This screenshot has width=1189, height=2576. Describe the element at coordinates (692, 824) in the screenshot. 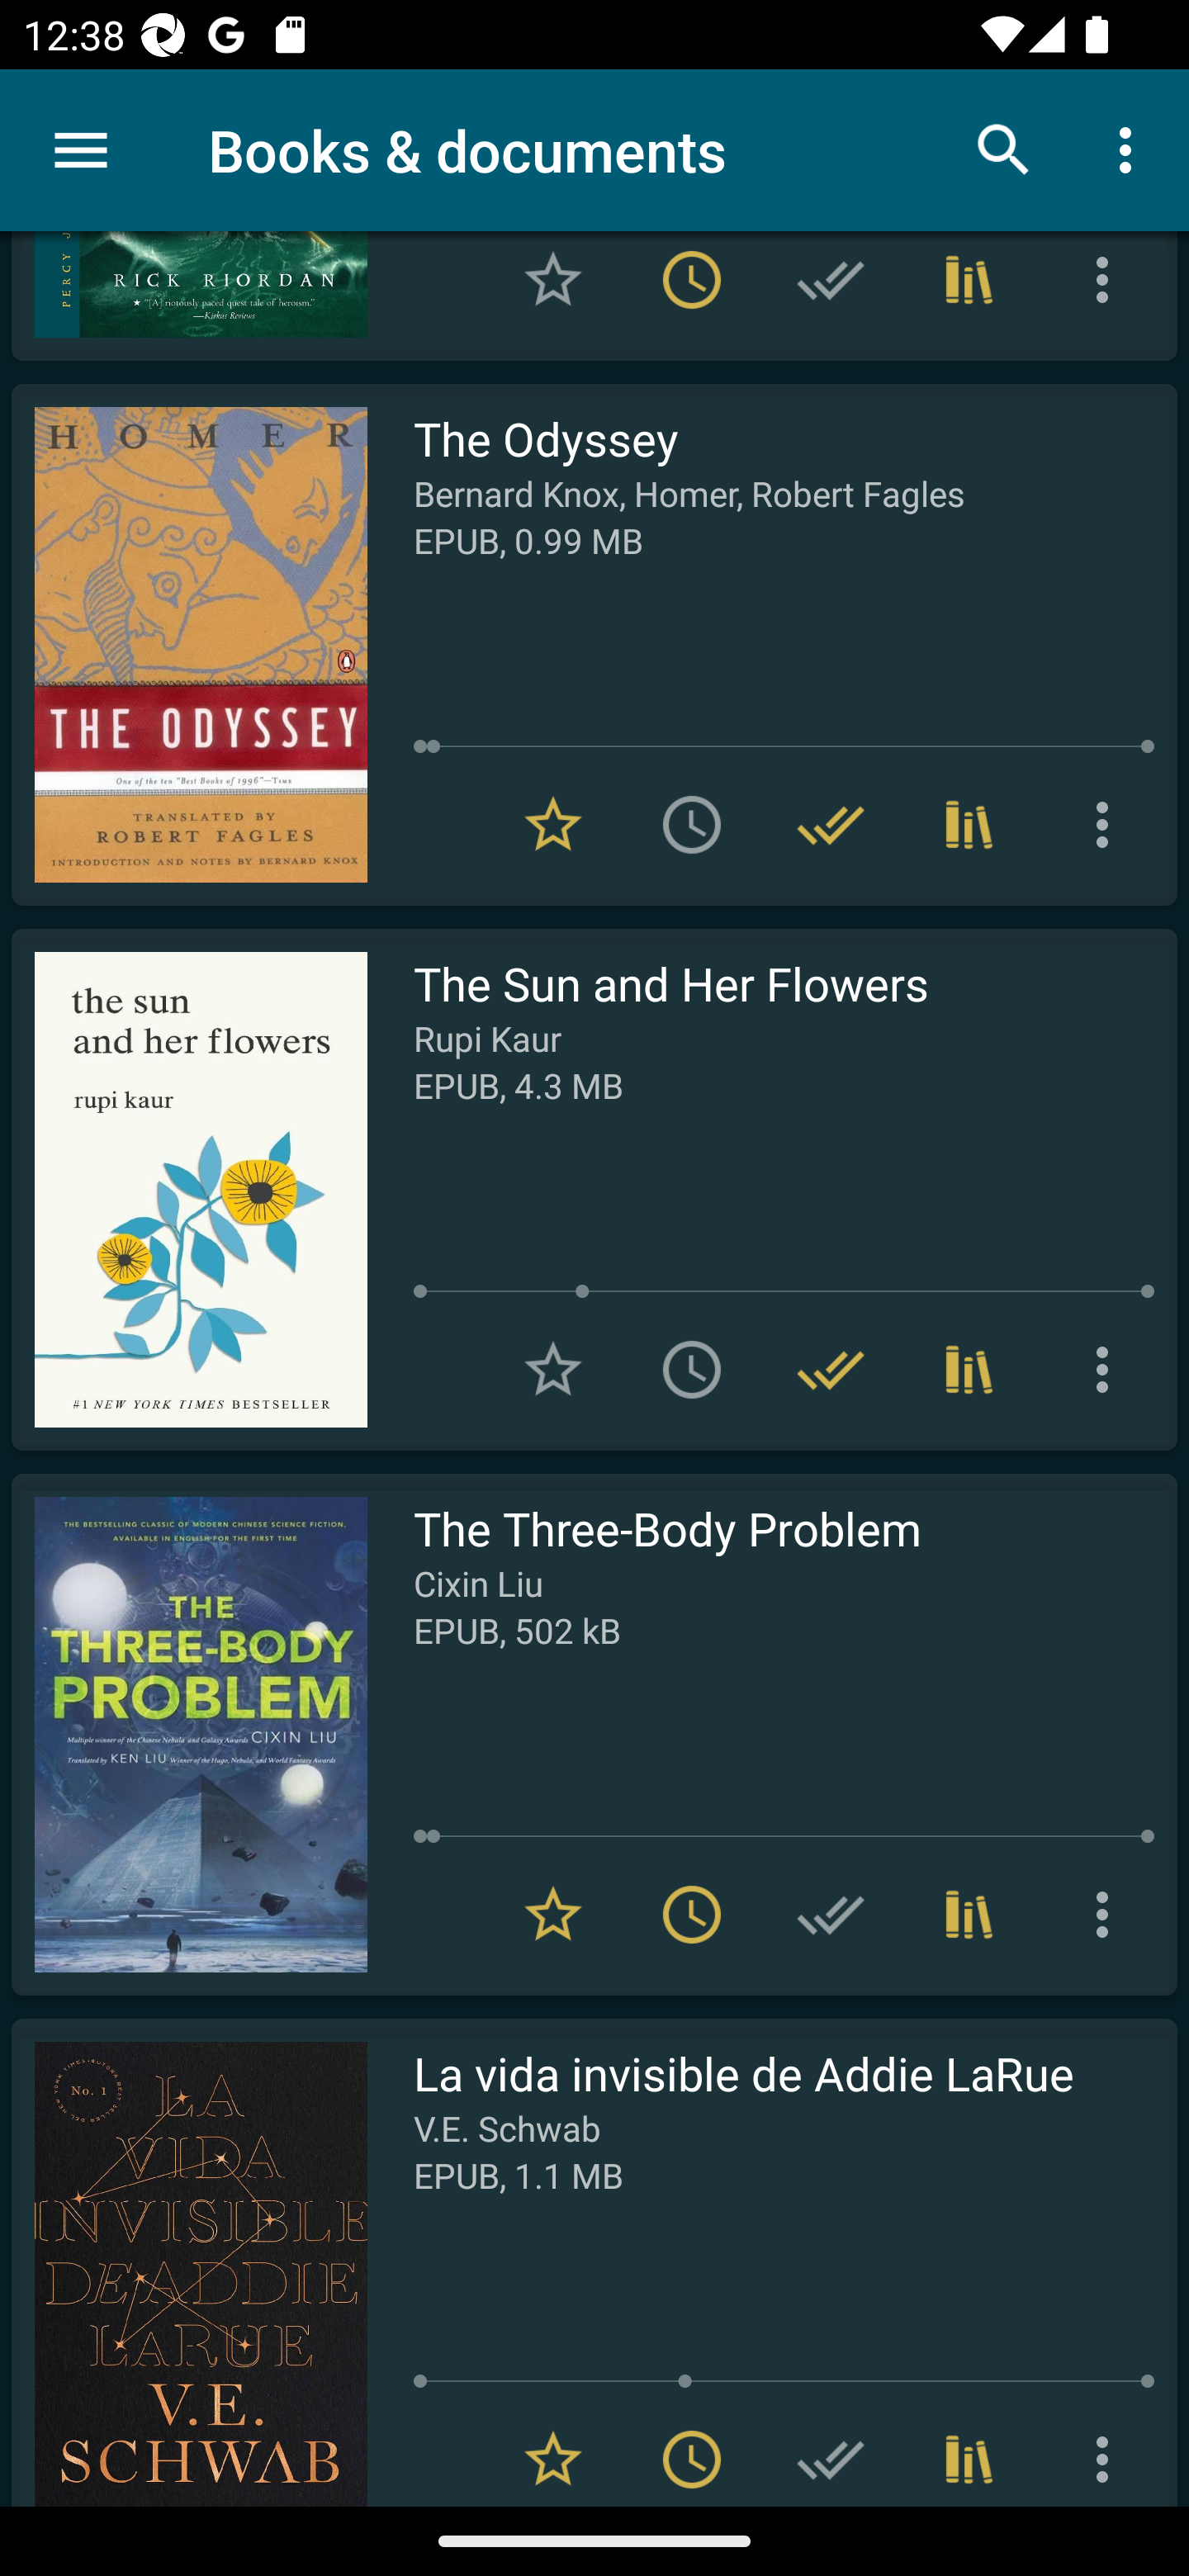

I see `Add to To read` at that location.